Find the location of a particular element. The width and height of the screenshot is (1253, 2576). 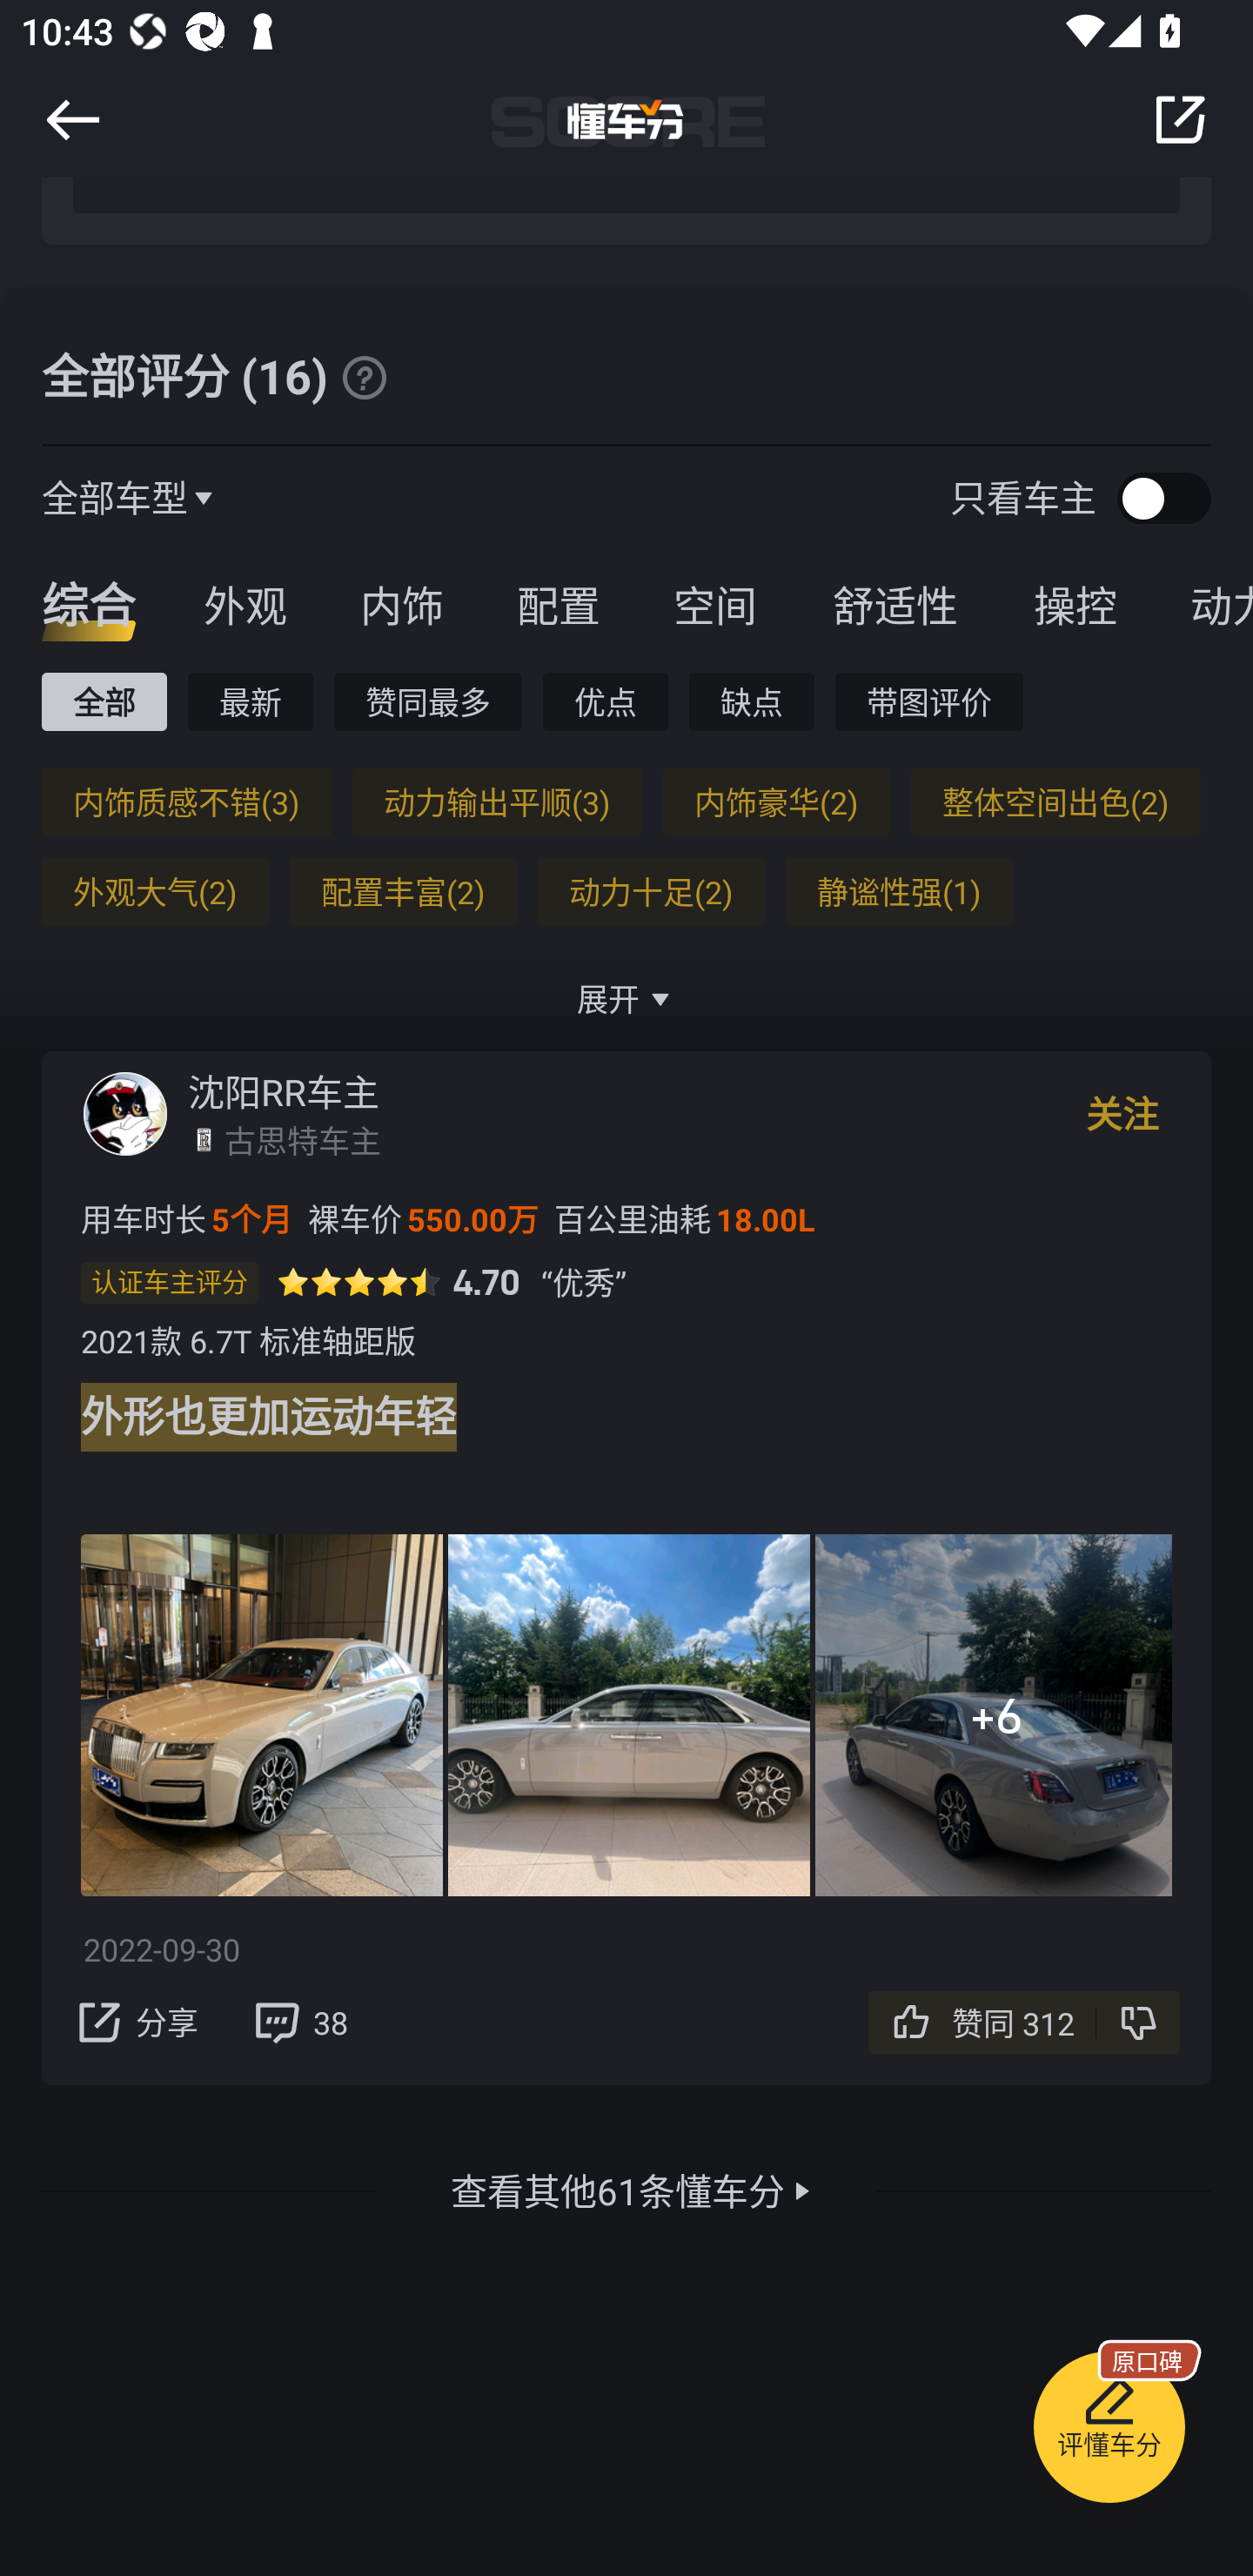

动力十足(2) is located at coordinates (651, 891).